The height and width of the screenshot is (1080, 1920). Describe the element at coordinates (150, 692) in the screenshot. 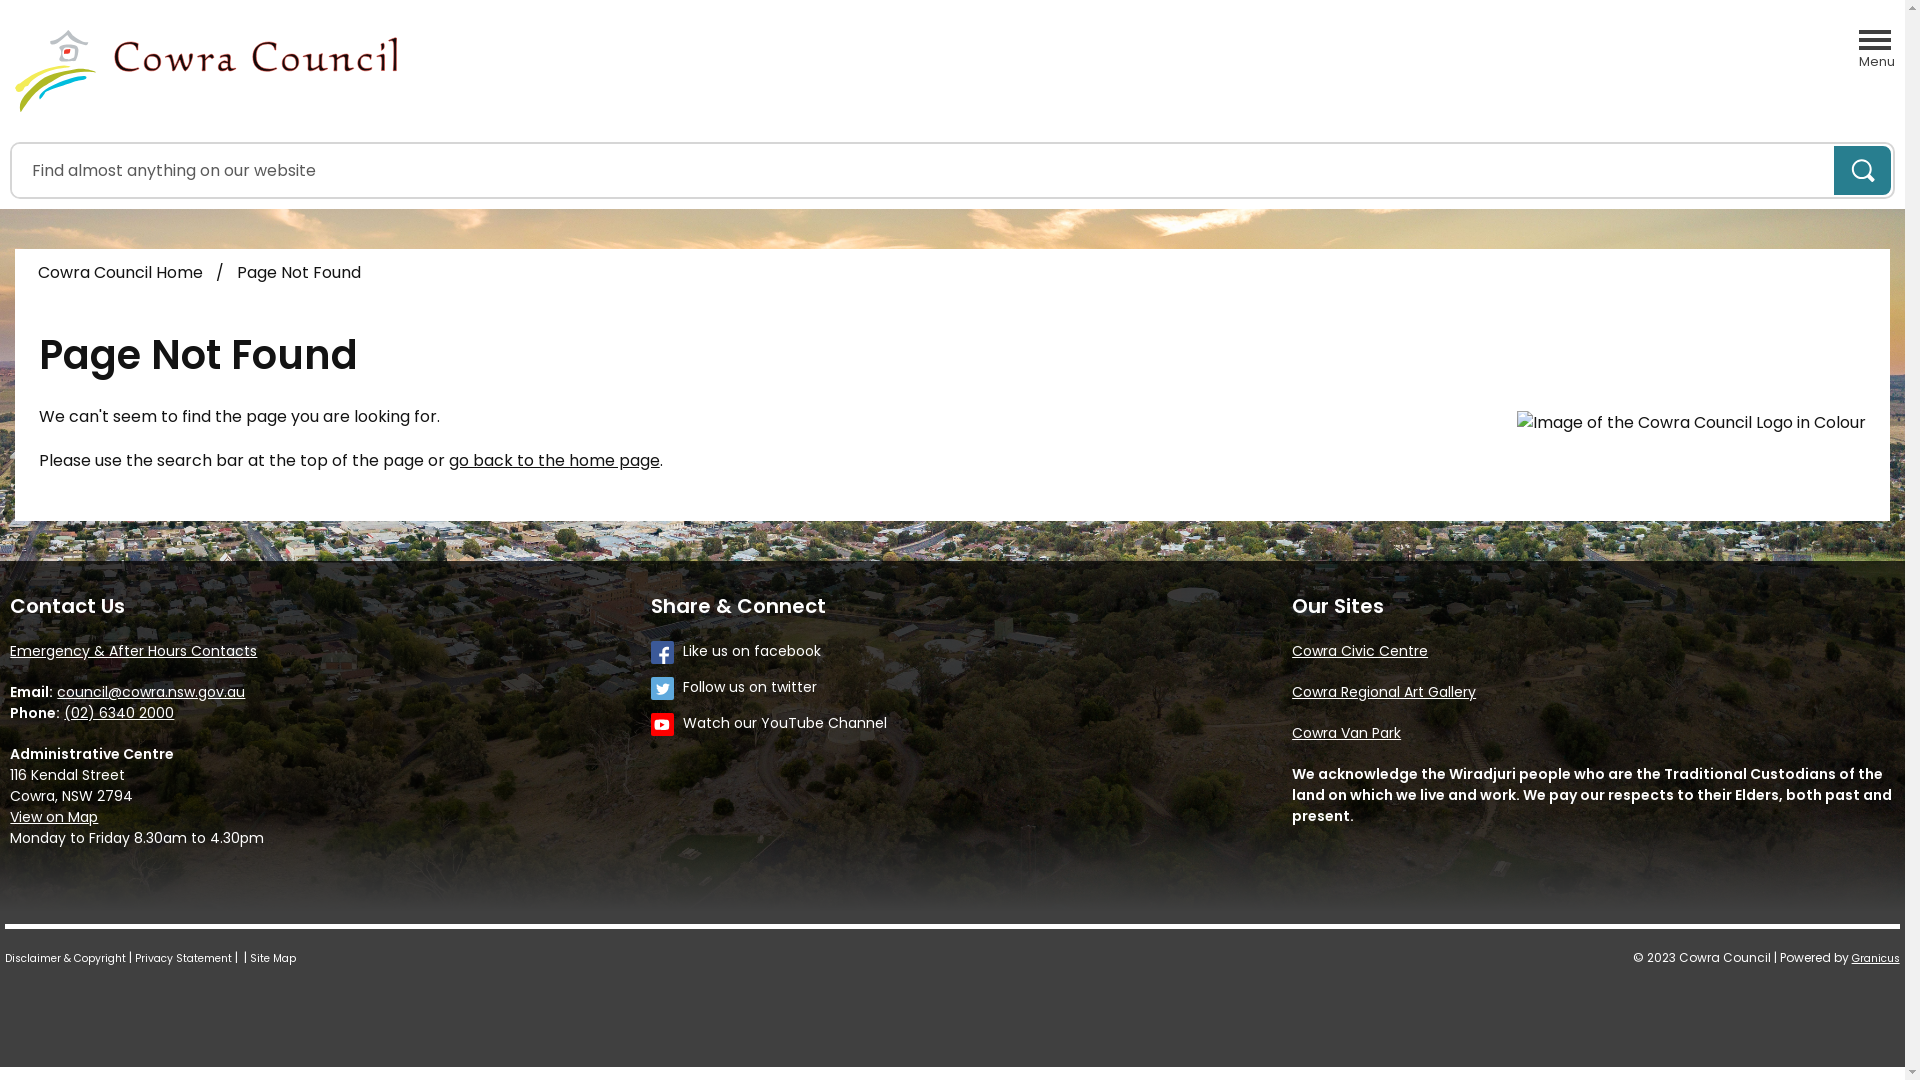

I see `council@cowra.nsw.gov.au` at that location.